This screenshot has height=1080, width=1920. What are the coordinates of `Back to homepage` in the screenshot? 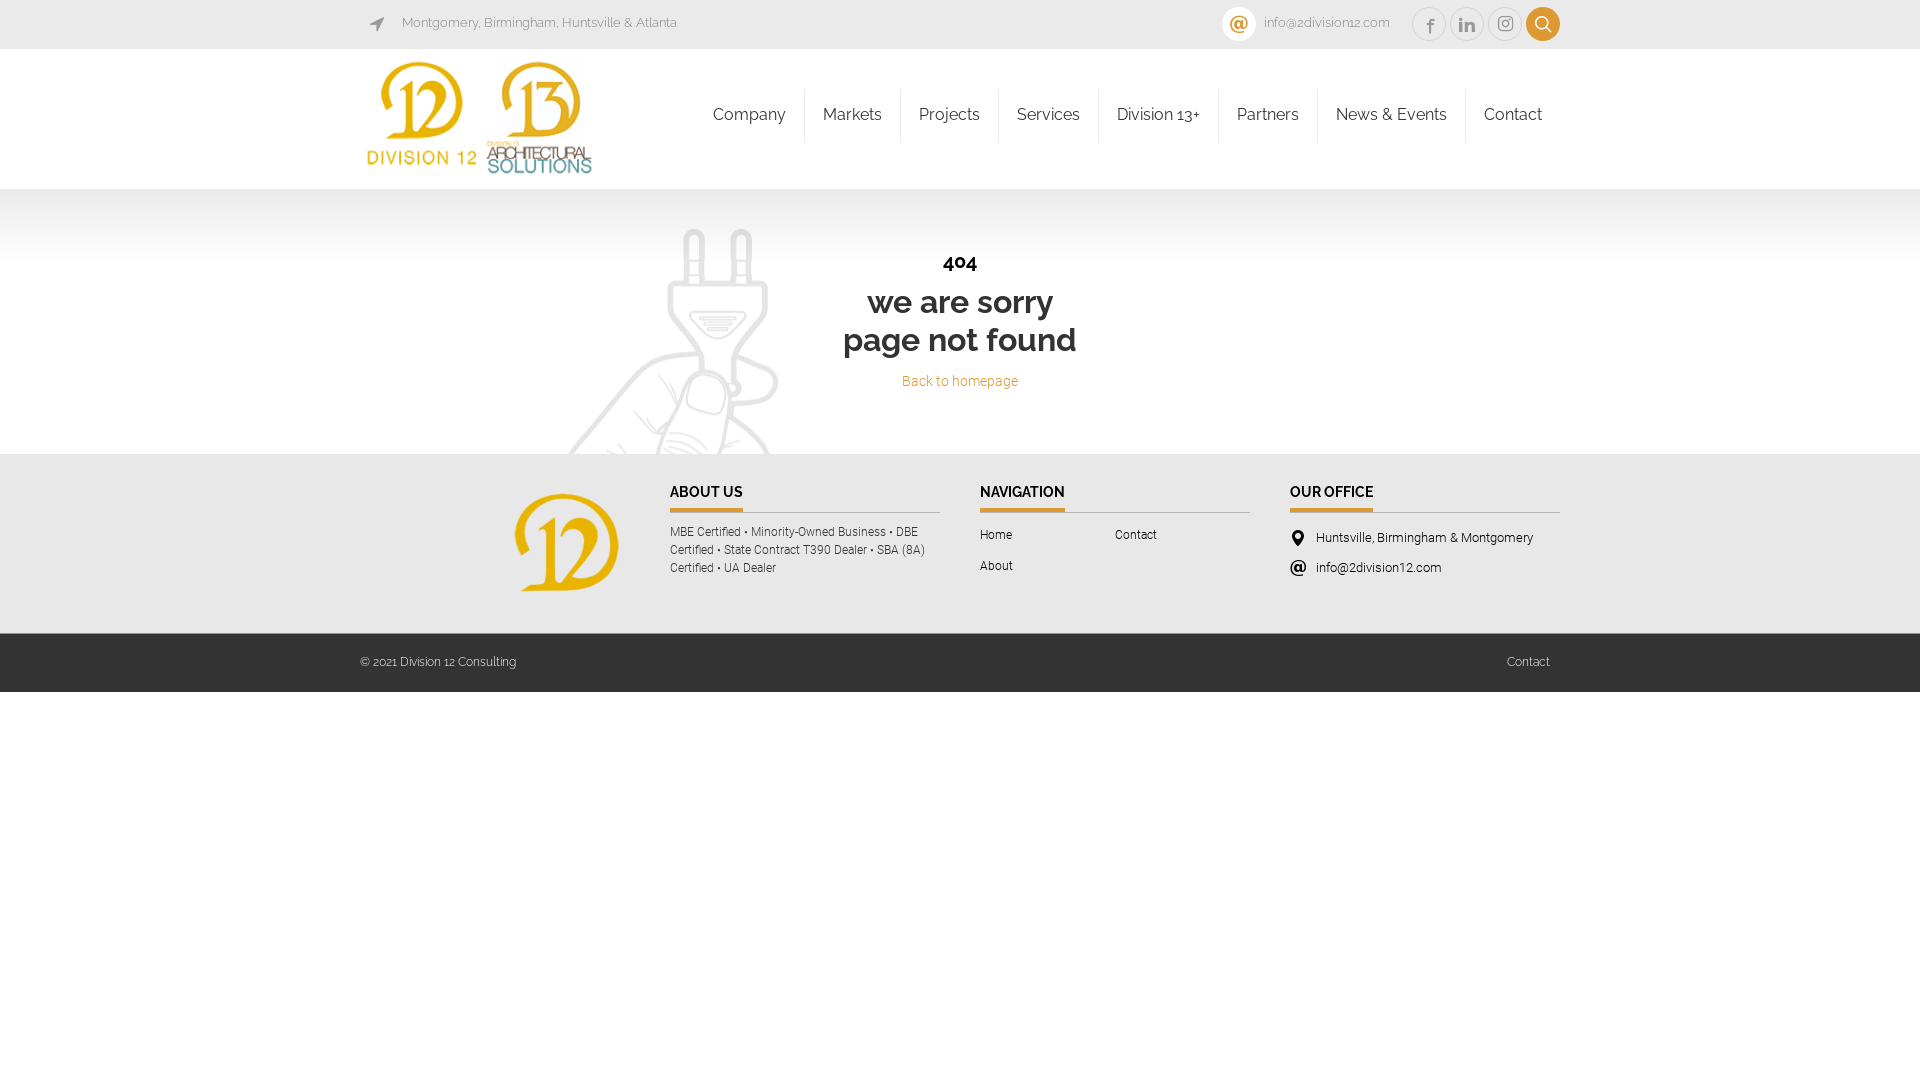 It's located at (960, 381).